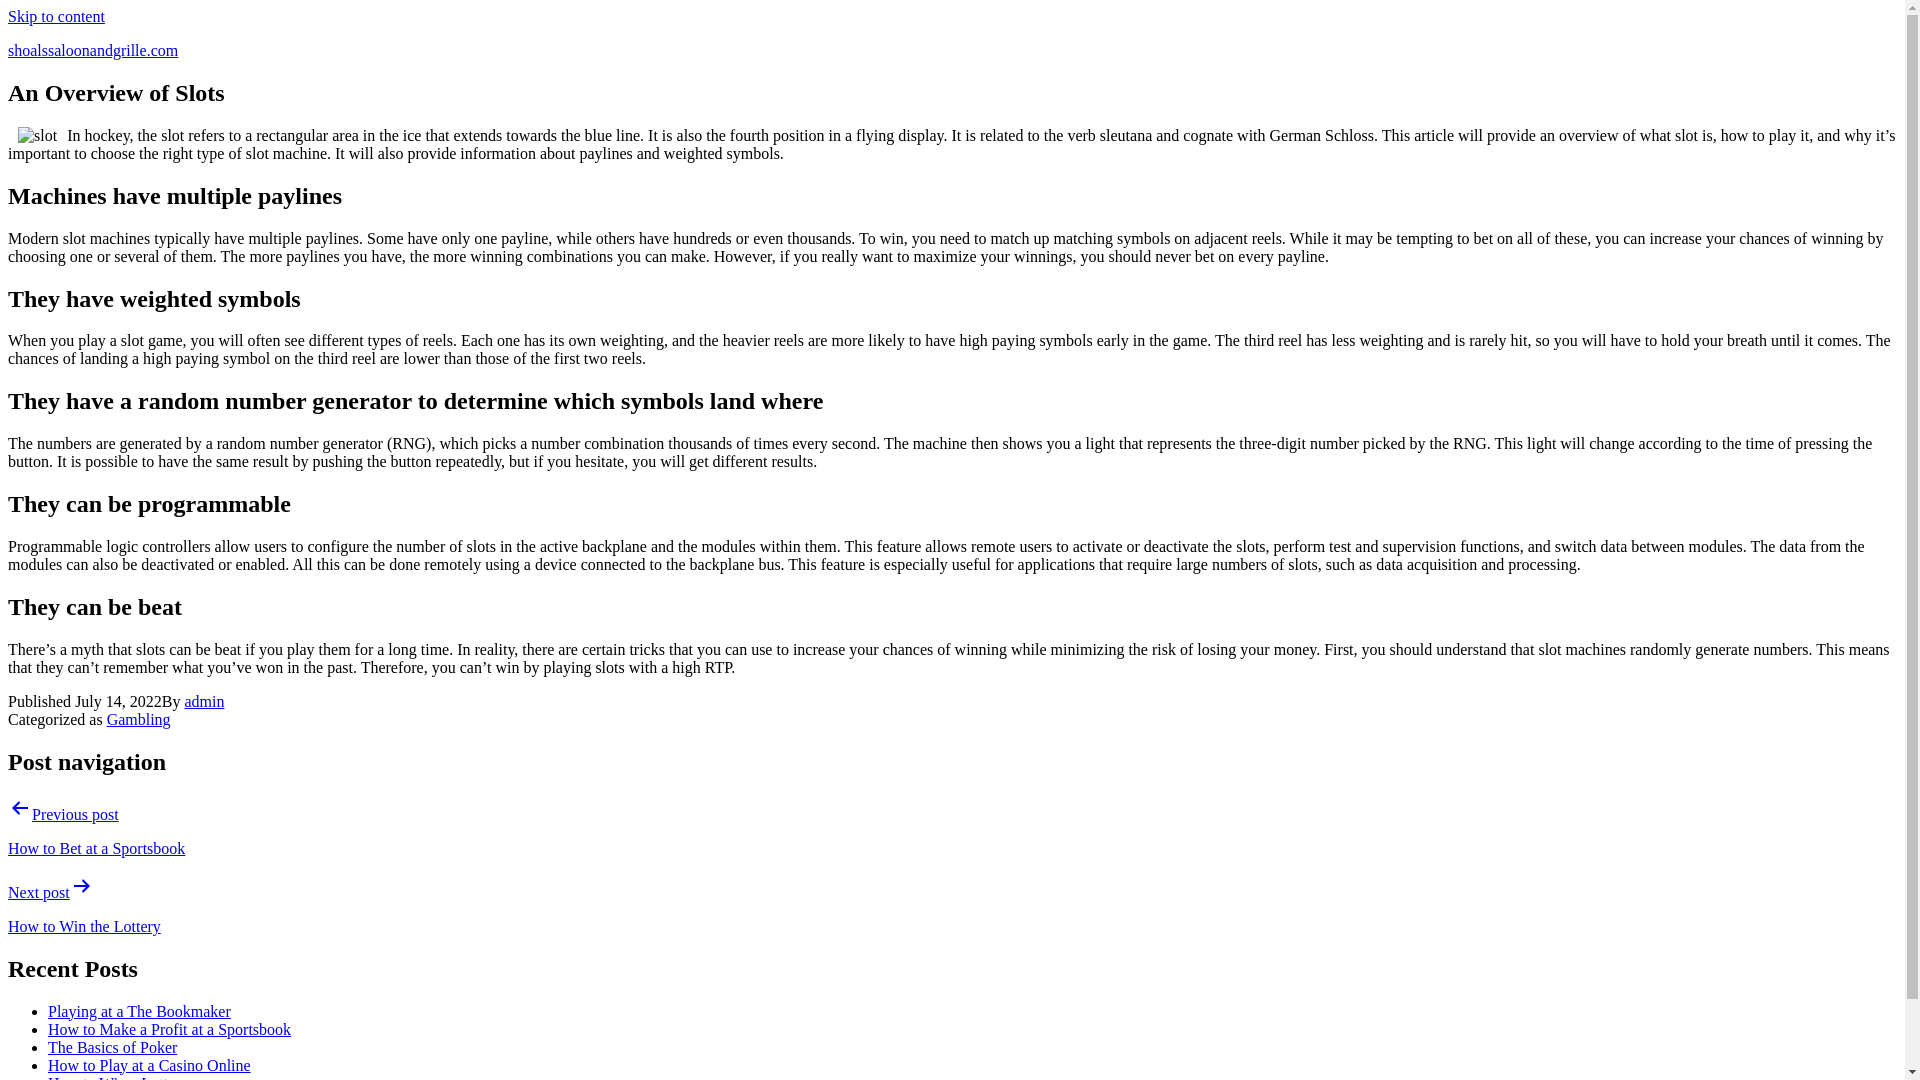  Describe the element at coordinates (92, 50) in the screenshot. I see `shoalssaloonandgrille.com` at that location.